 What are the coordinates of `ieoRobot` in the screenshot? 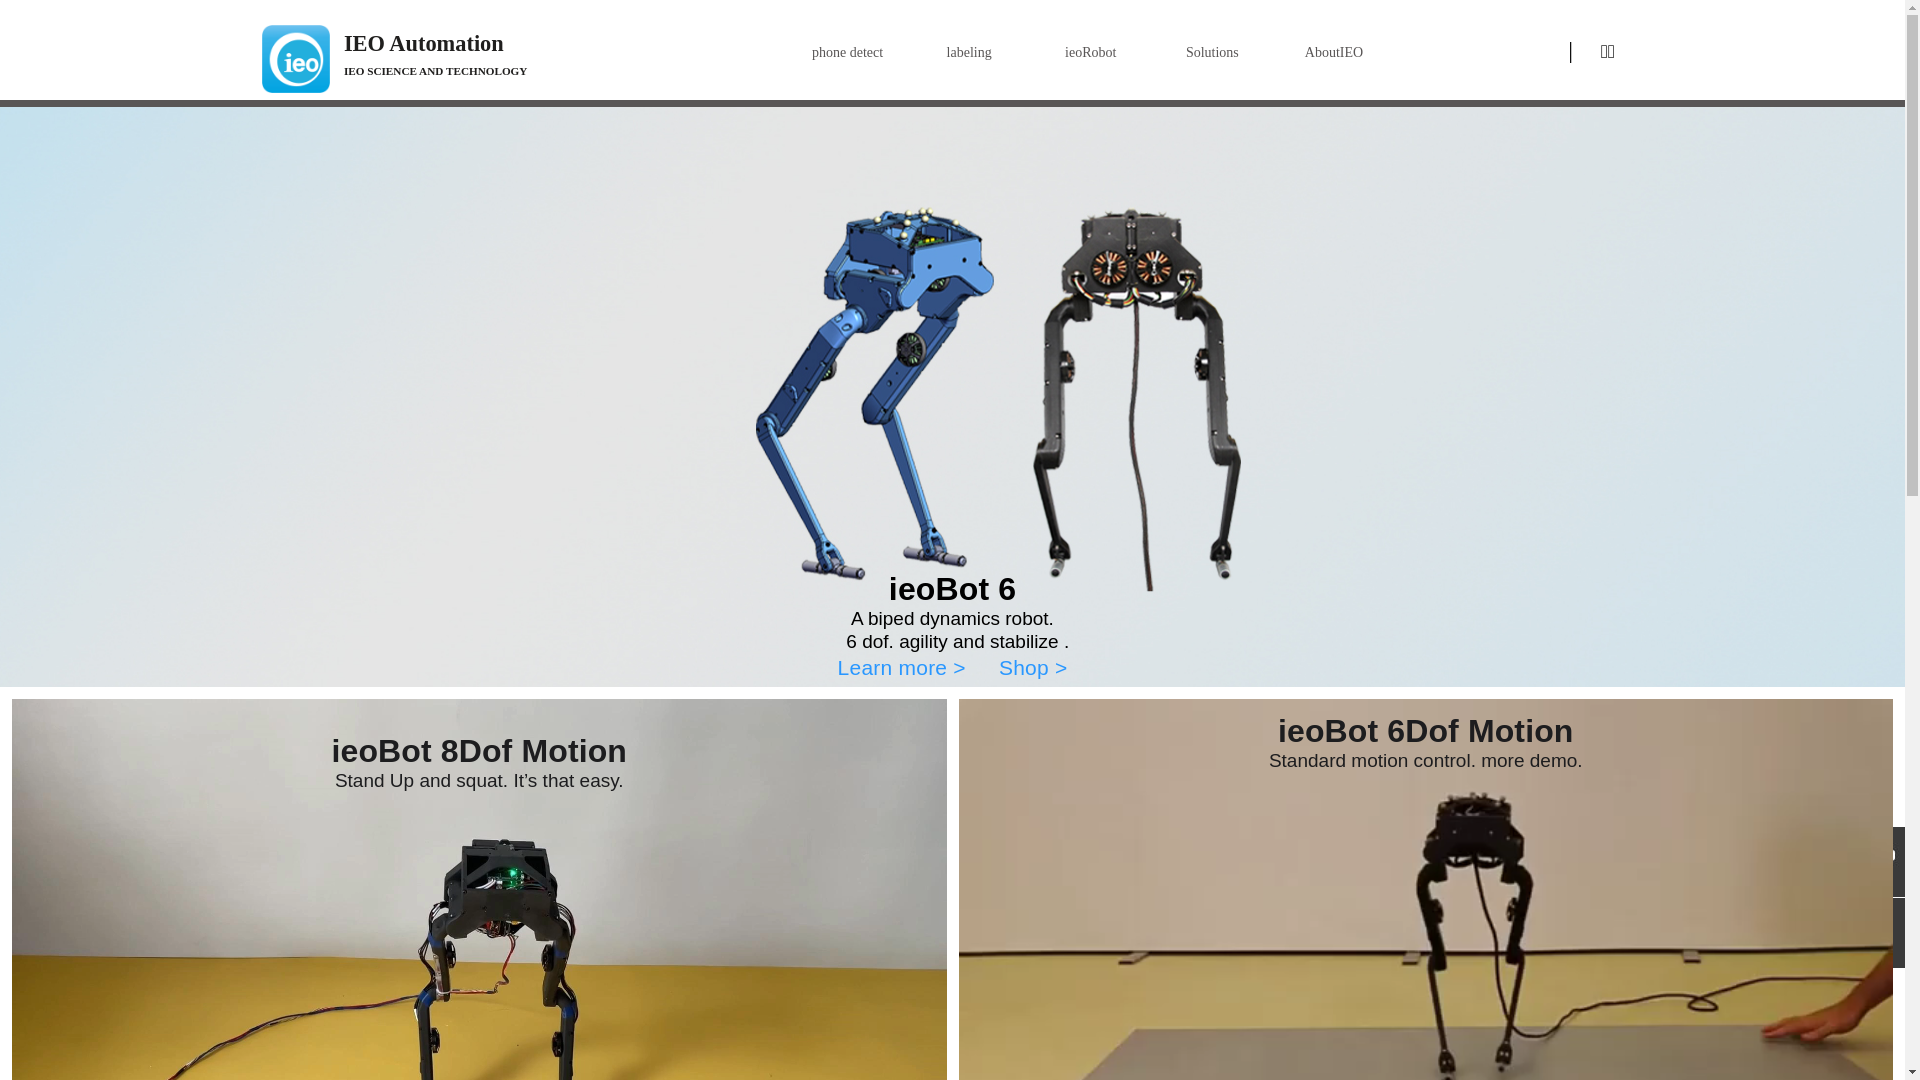 It's located at (1091, 53).